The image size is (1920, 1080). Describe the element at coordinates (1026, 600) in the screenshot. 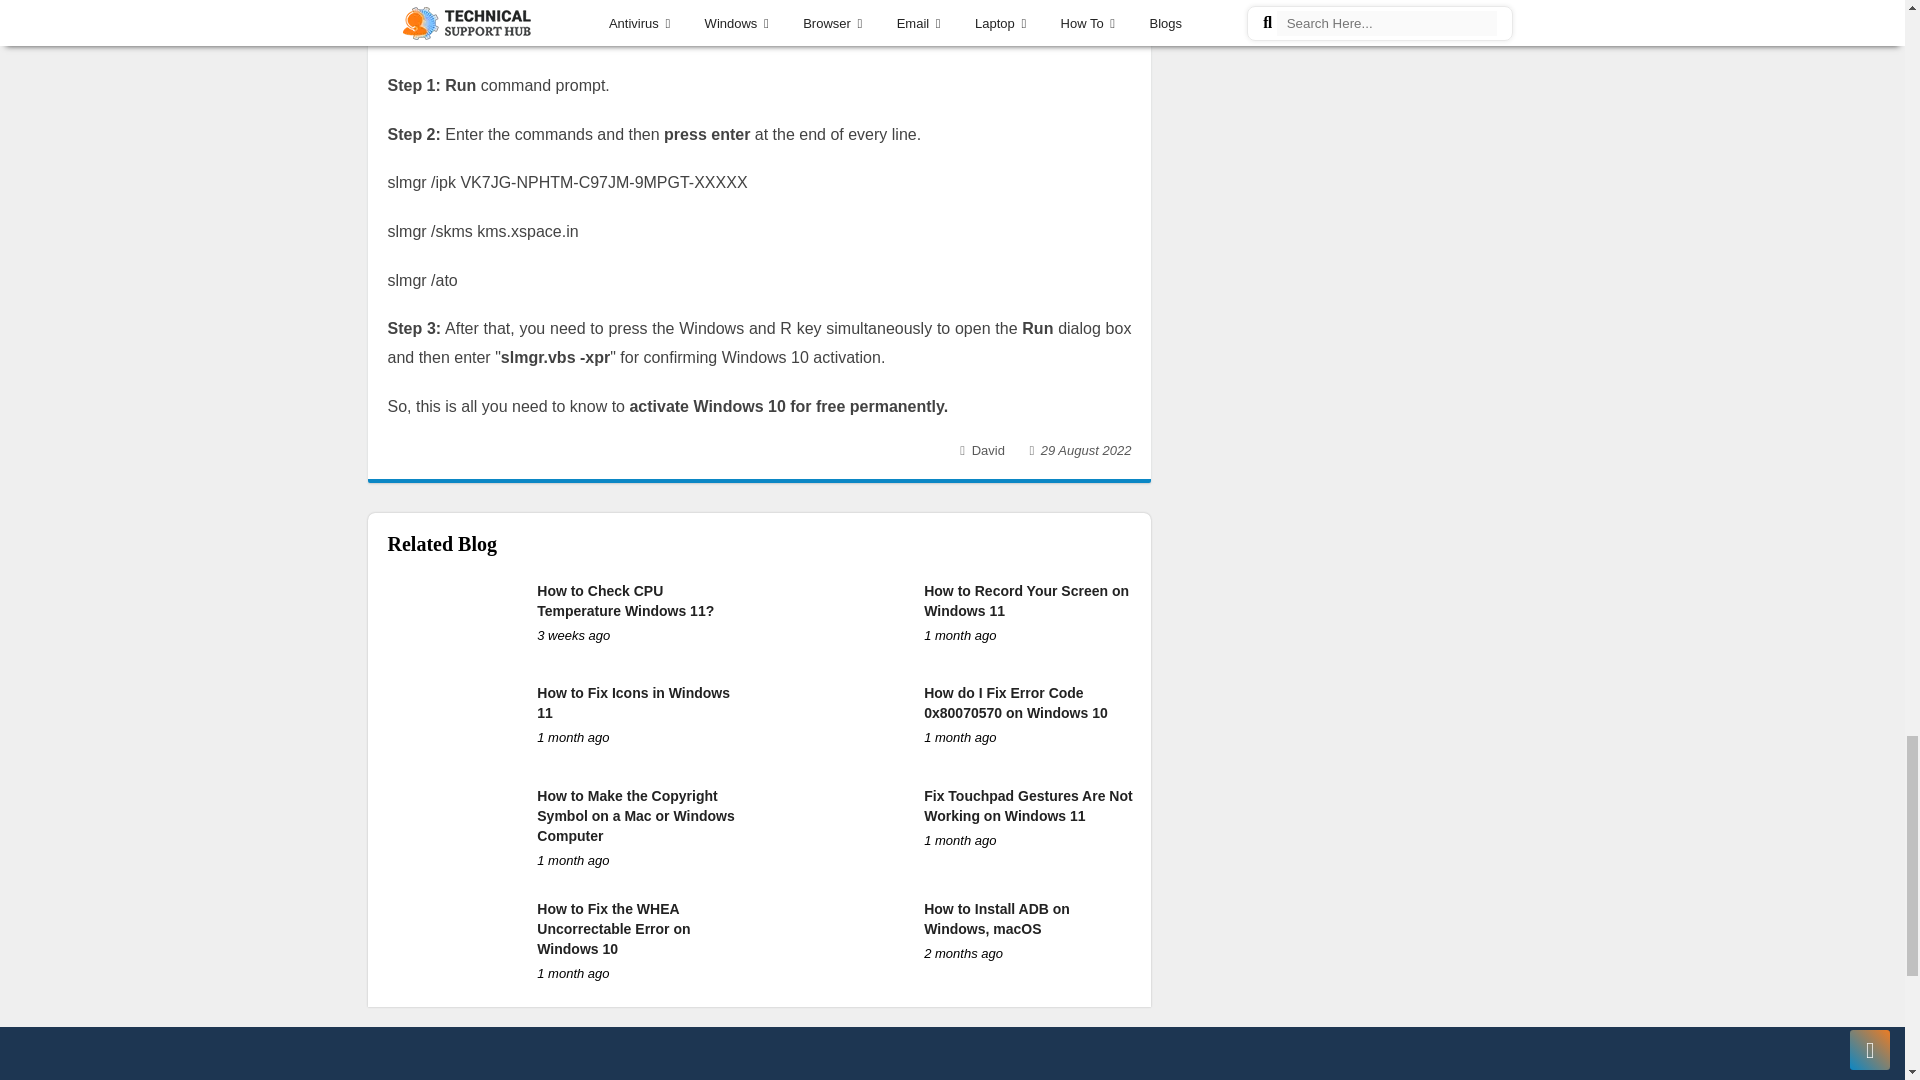

I see `How to Record Your Screen on Windows 11` at that location.